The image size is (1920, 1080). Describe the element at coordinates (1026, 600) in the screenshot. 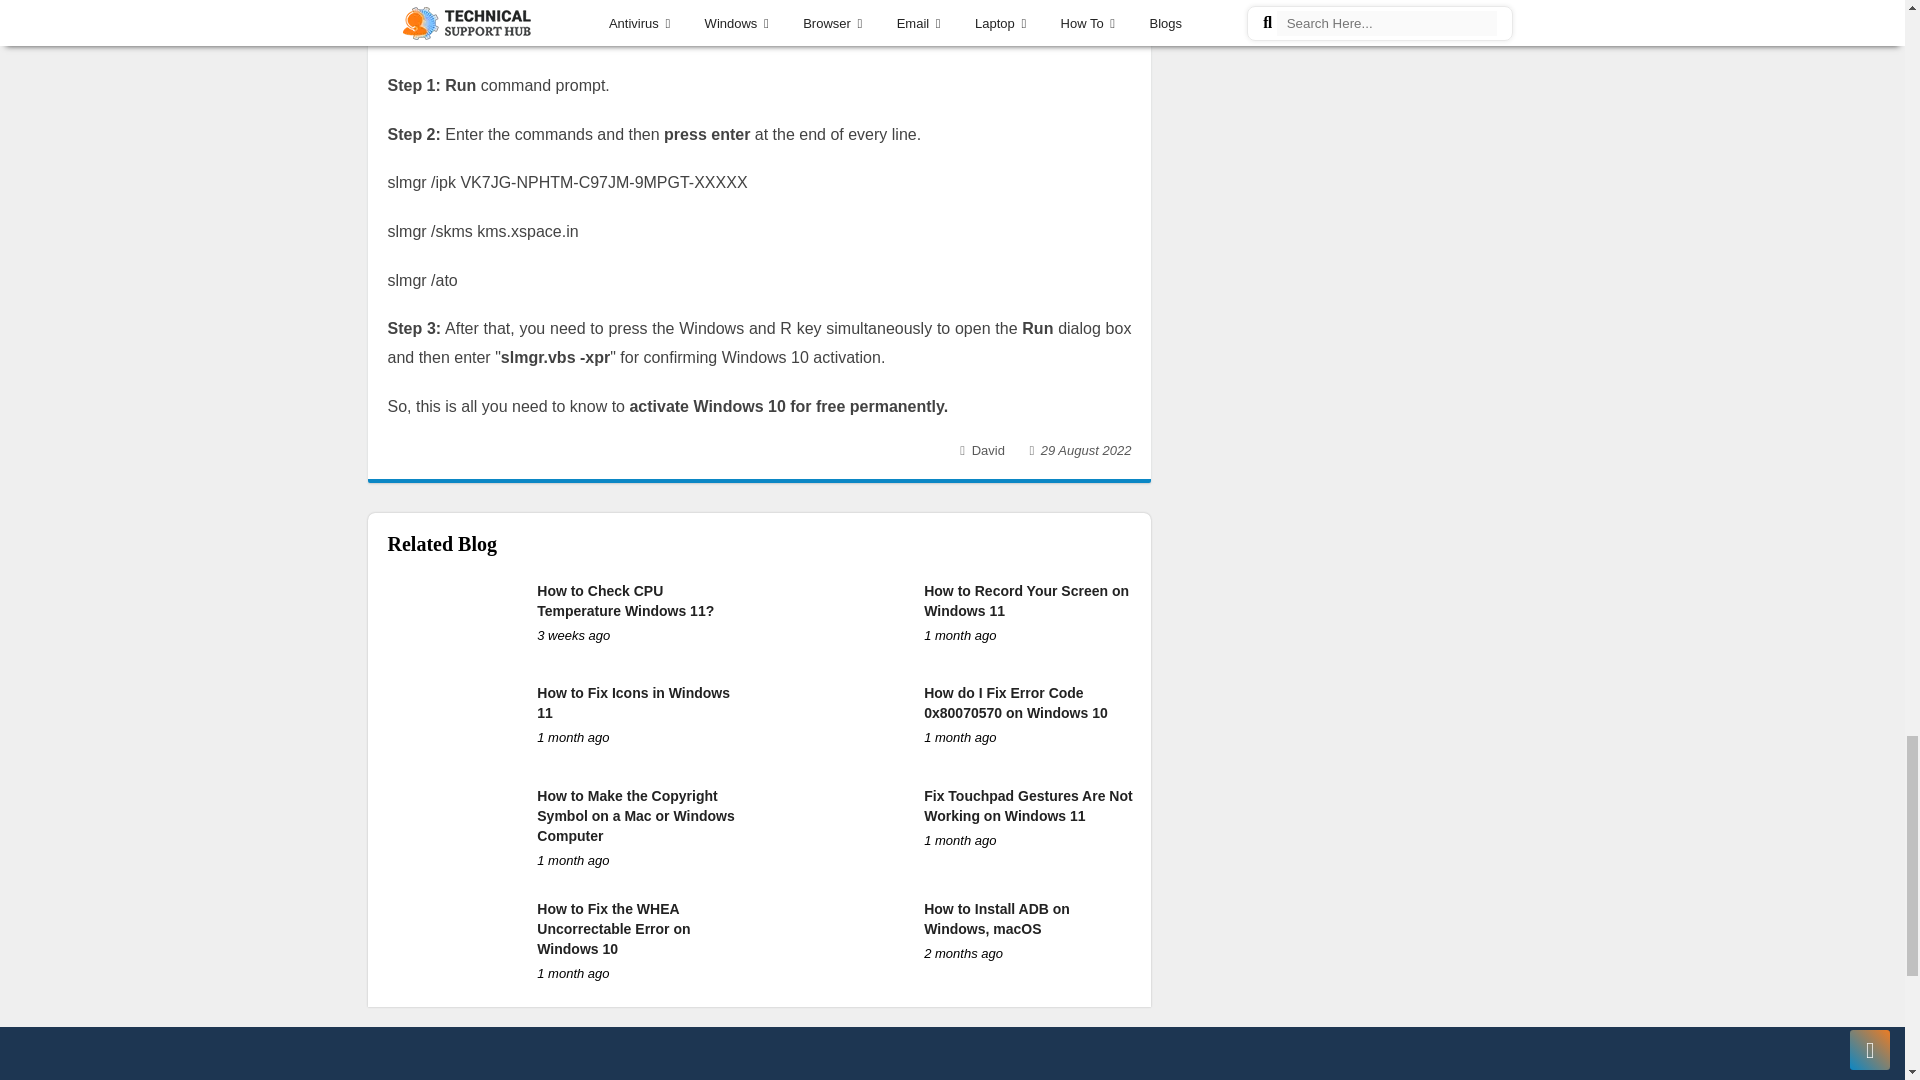

I see `How to Record Your Screen on Windows 11` at that location.